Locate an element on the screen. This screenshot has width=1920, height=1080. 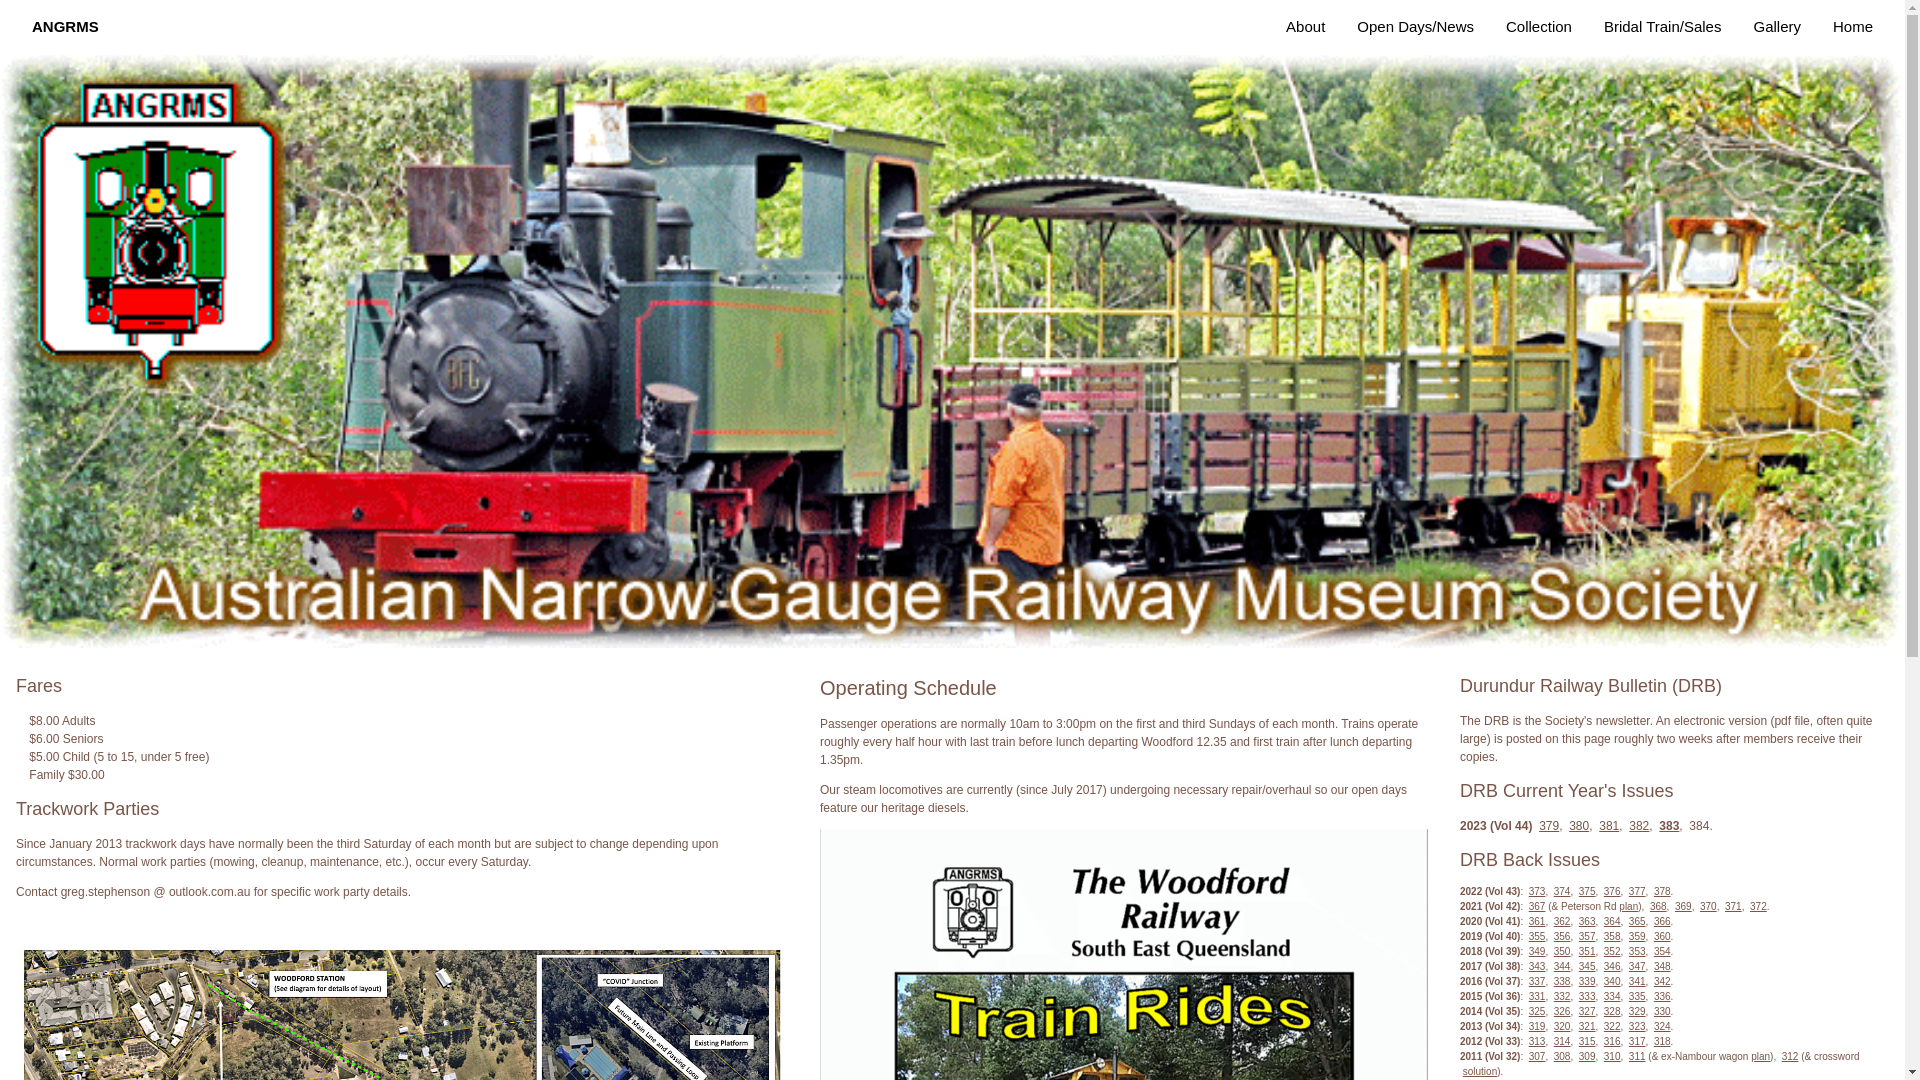
331 is located at coordinates (1538, 996).